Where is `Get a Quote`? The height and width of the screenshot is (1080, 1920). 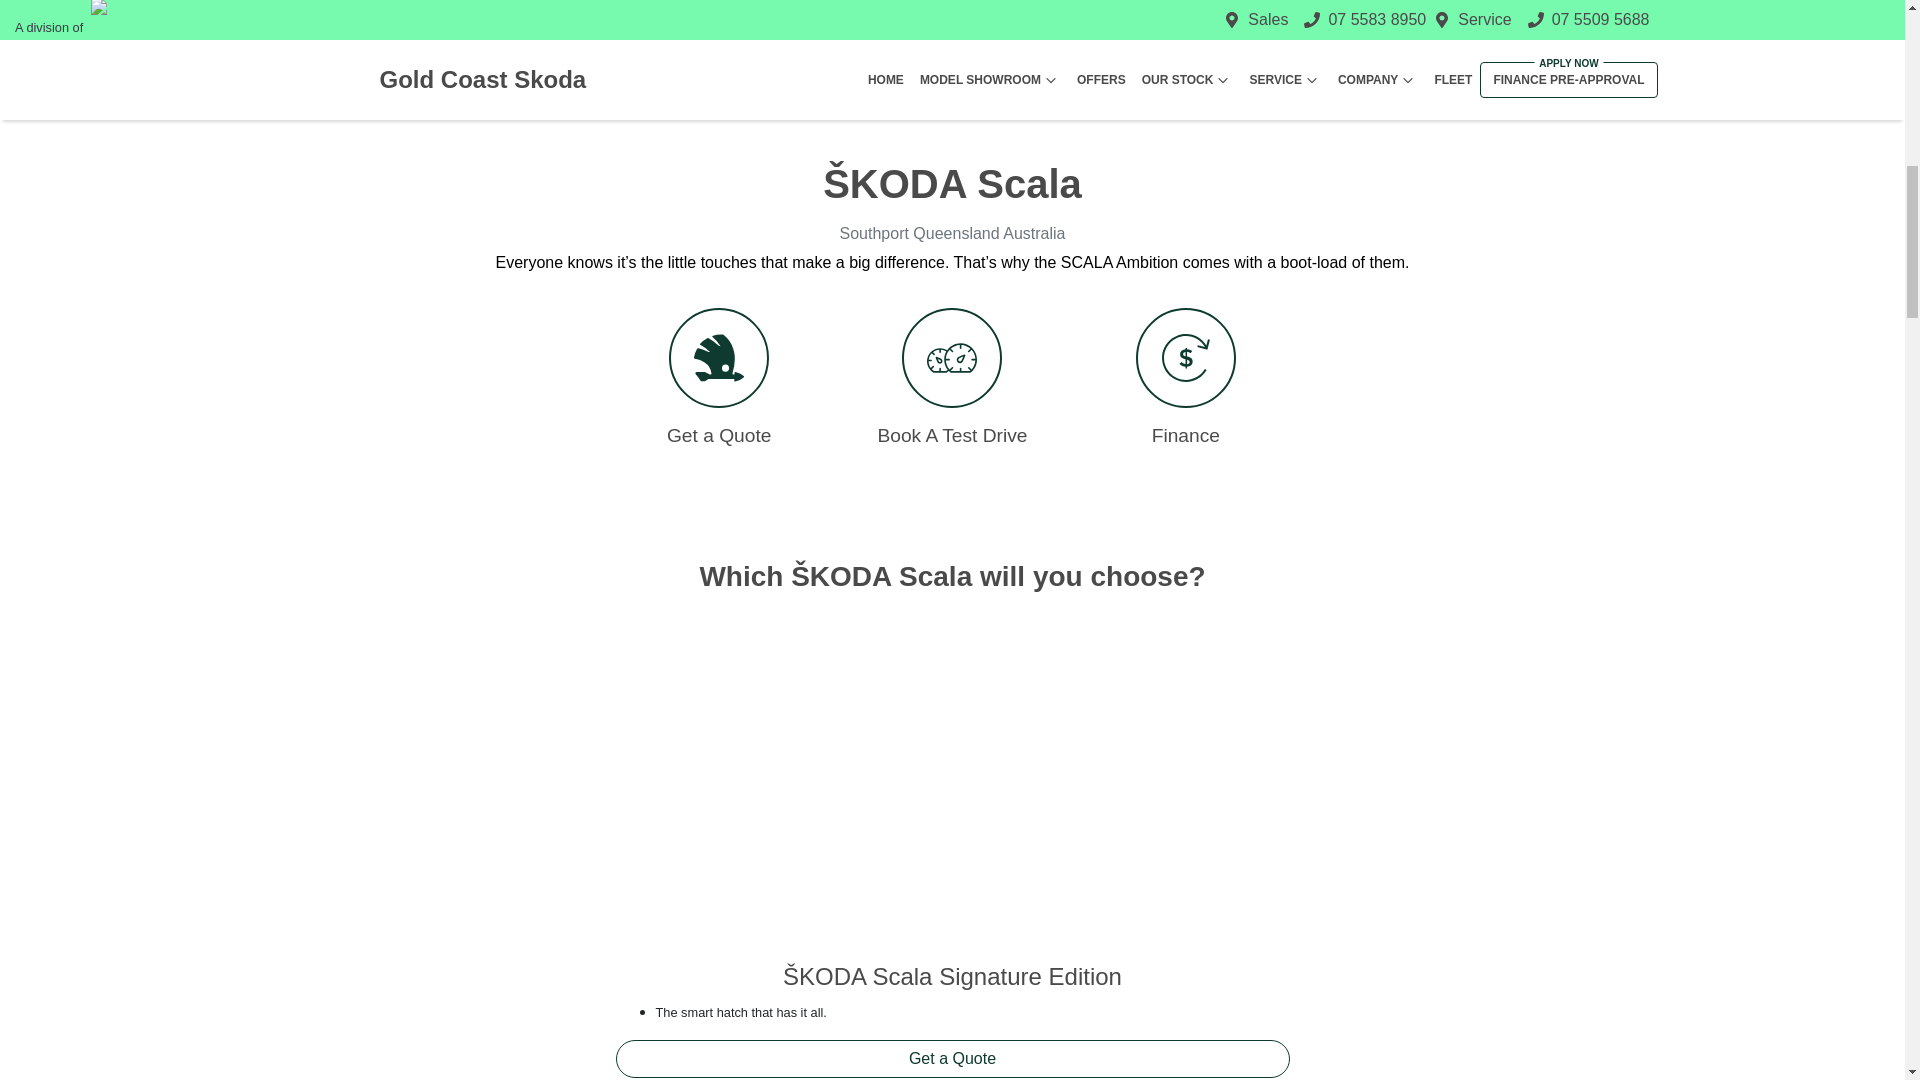
Get a Quote is located at coordinates (953, 1058).